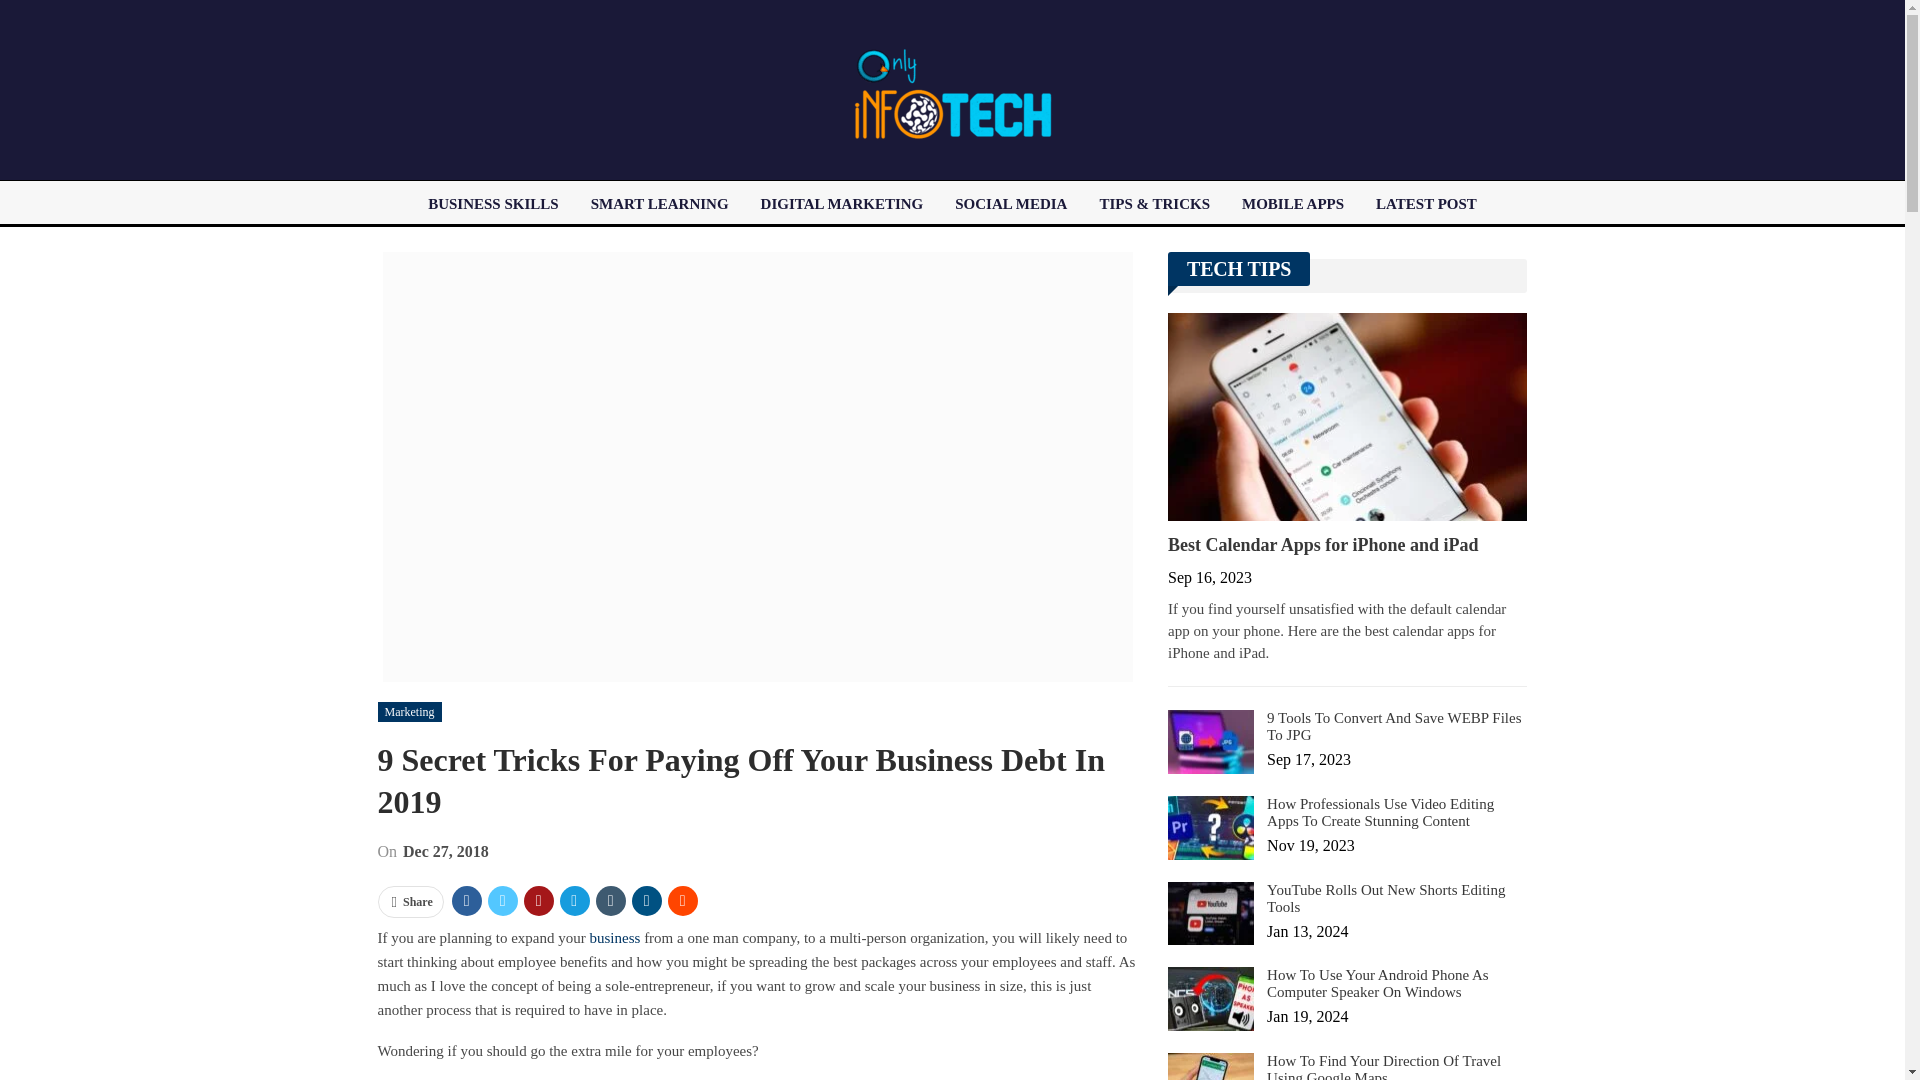  Describe the element at coordinates (1210, 998) in the screenshot. I see `How to Use Your Android phone as Computer Speaker on Windows` at that location.